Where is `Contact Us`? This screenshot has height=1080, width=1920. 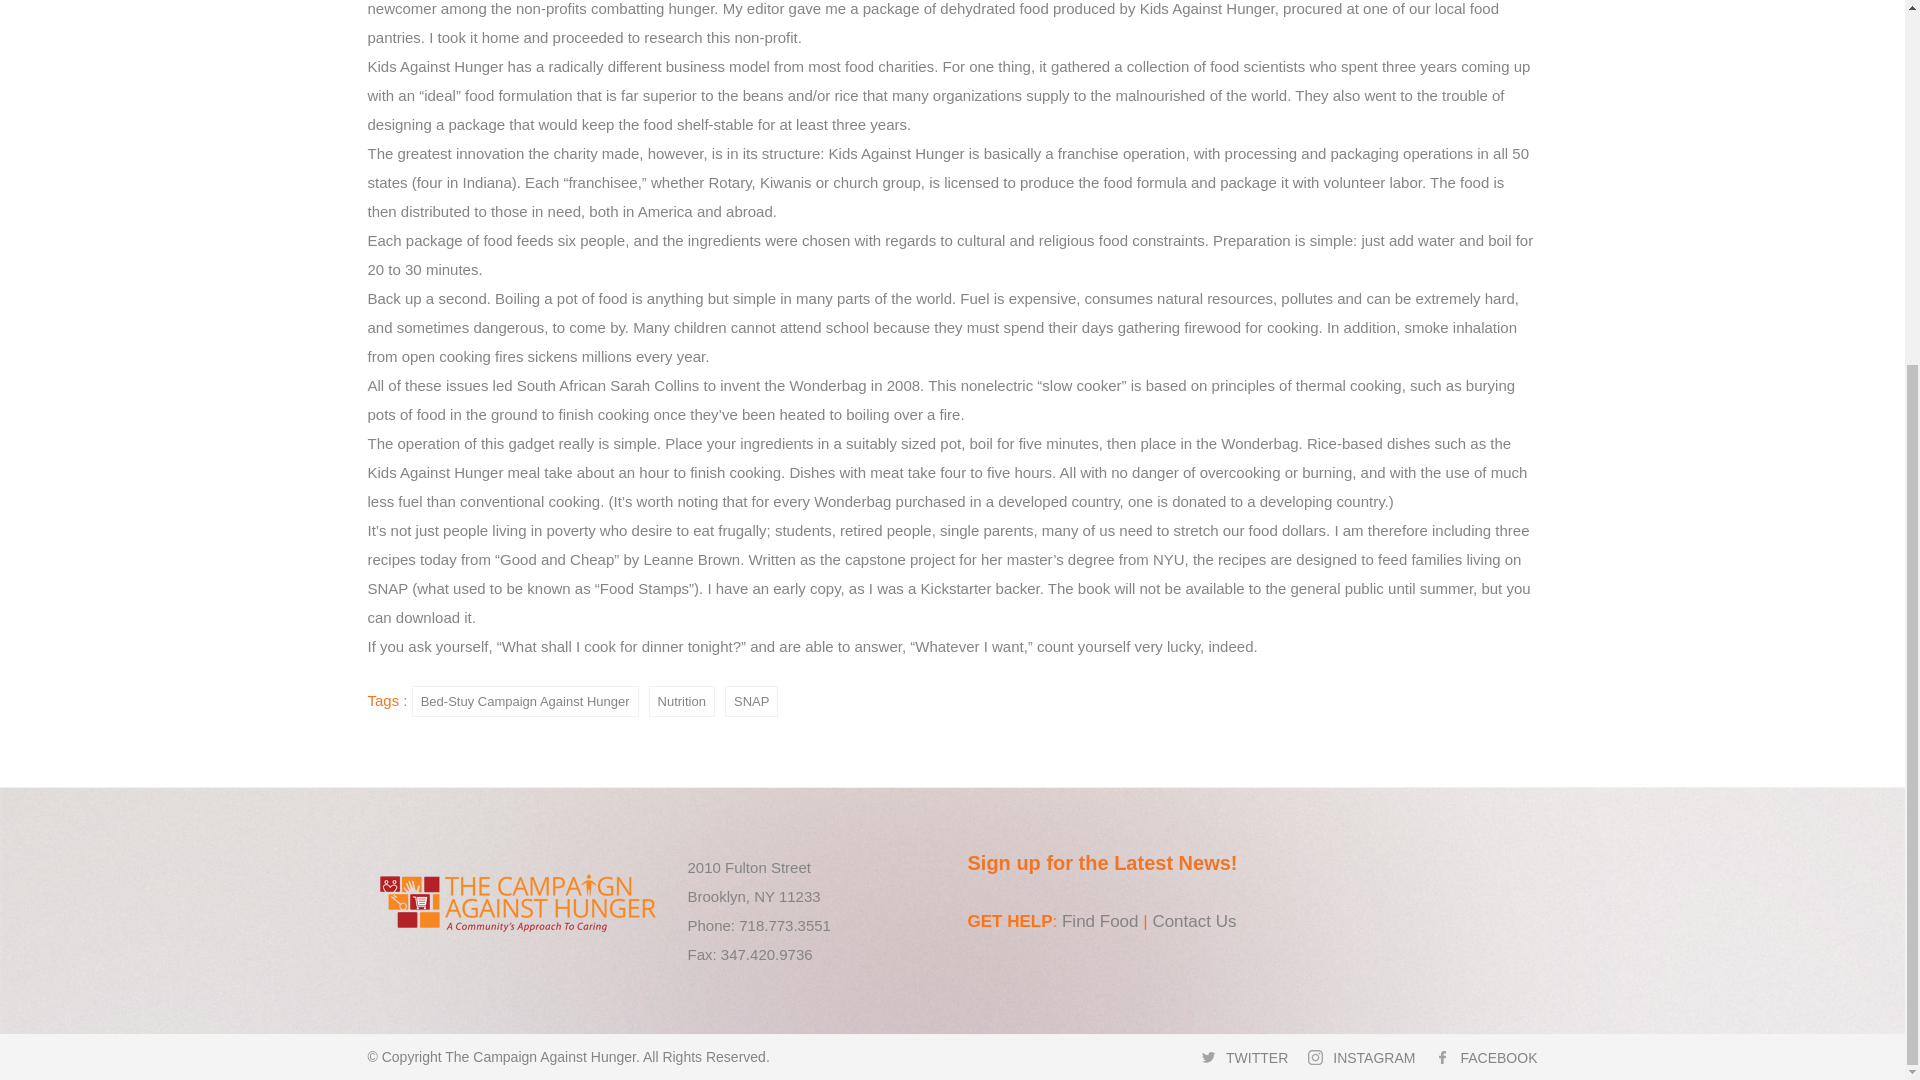
Contact Us is located at coordinates (1194, 920).